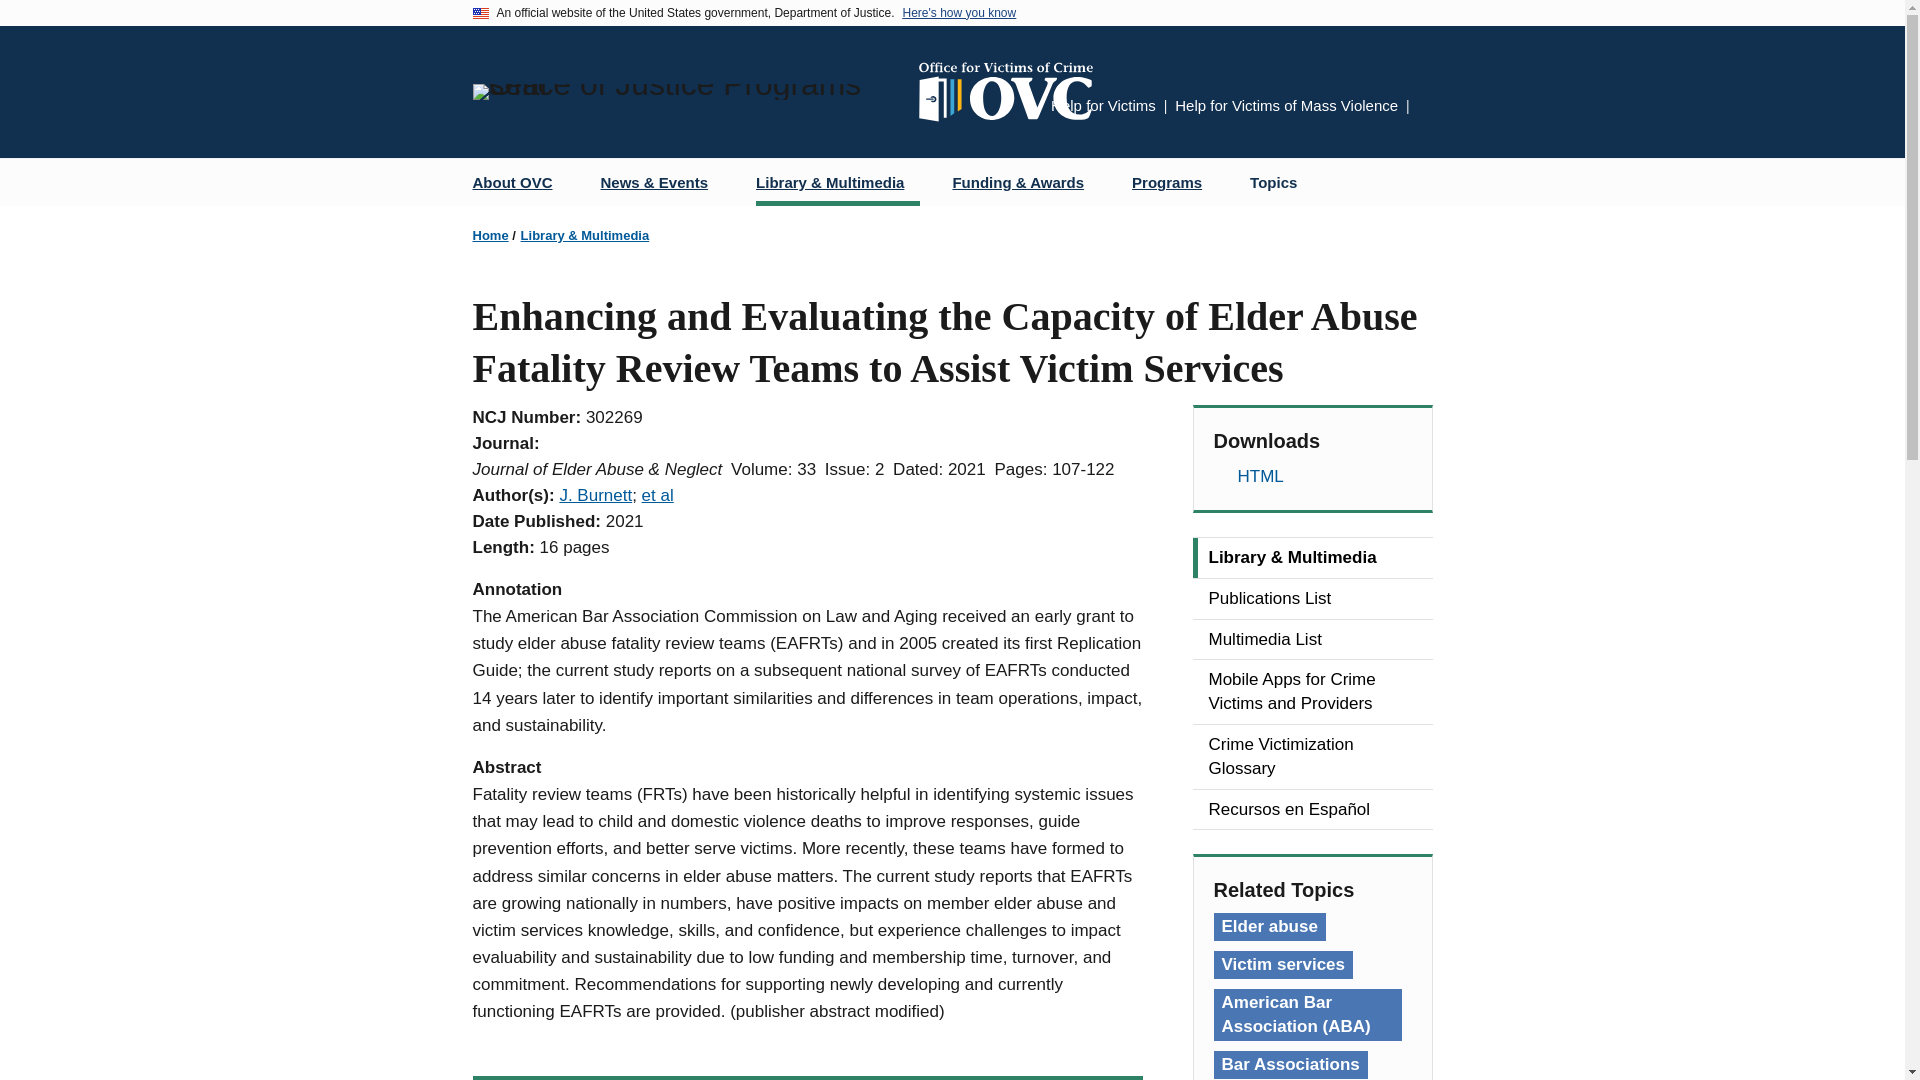 This screenshot has width=1920, height=1080. Describe the element at coordinates (490, 235) in the screenshot. I see `Home` at that location.